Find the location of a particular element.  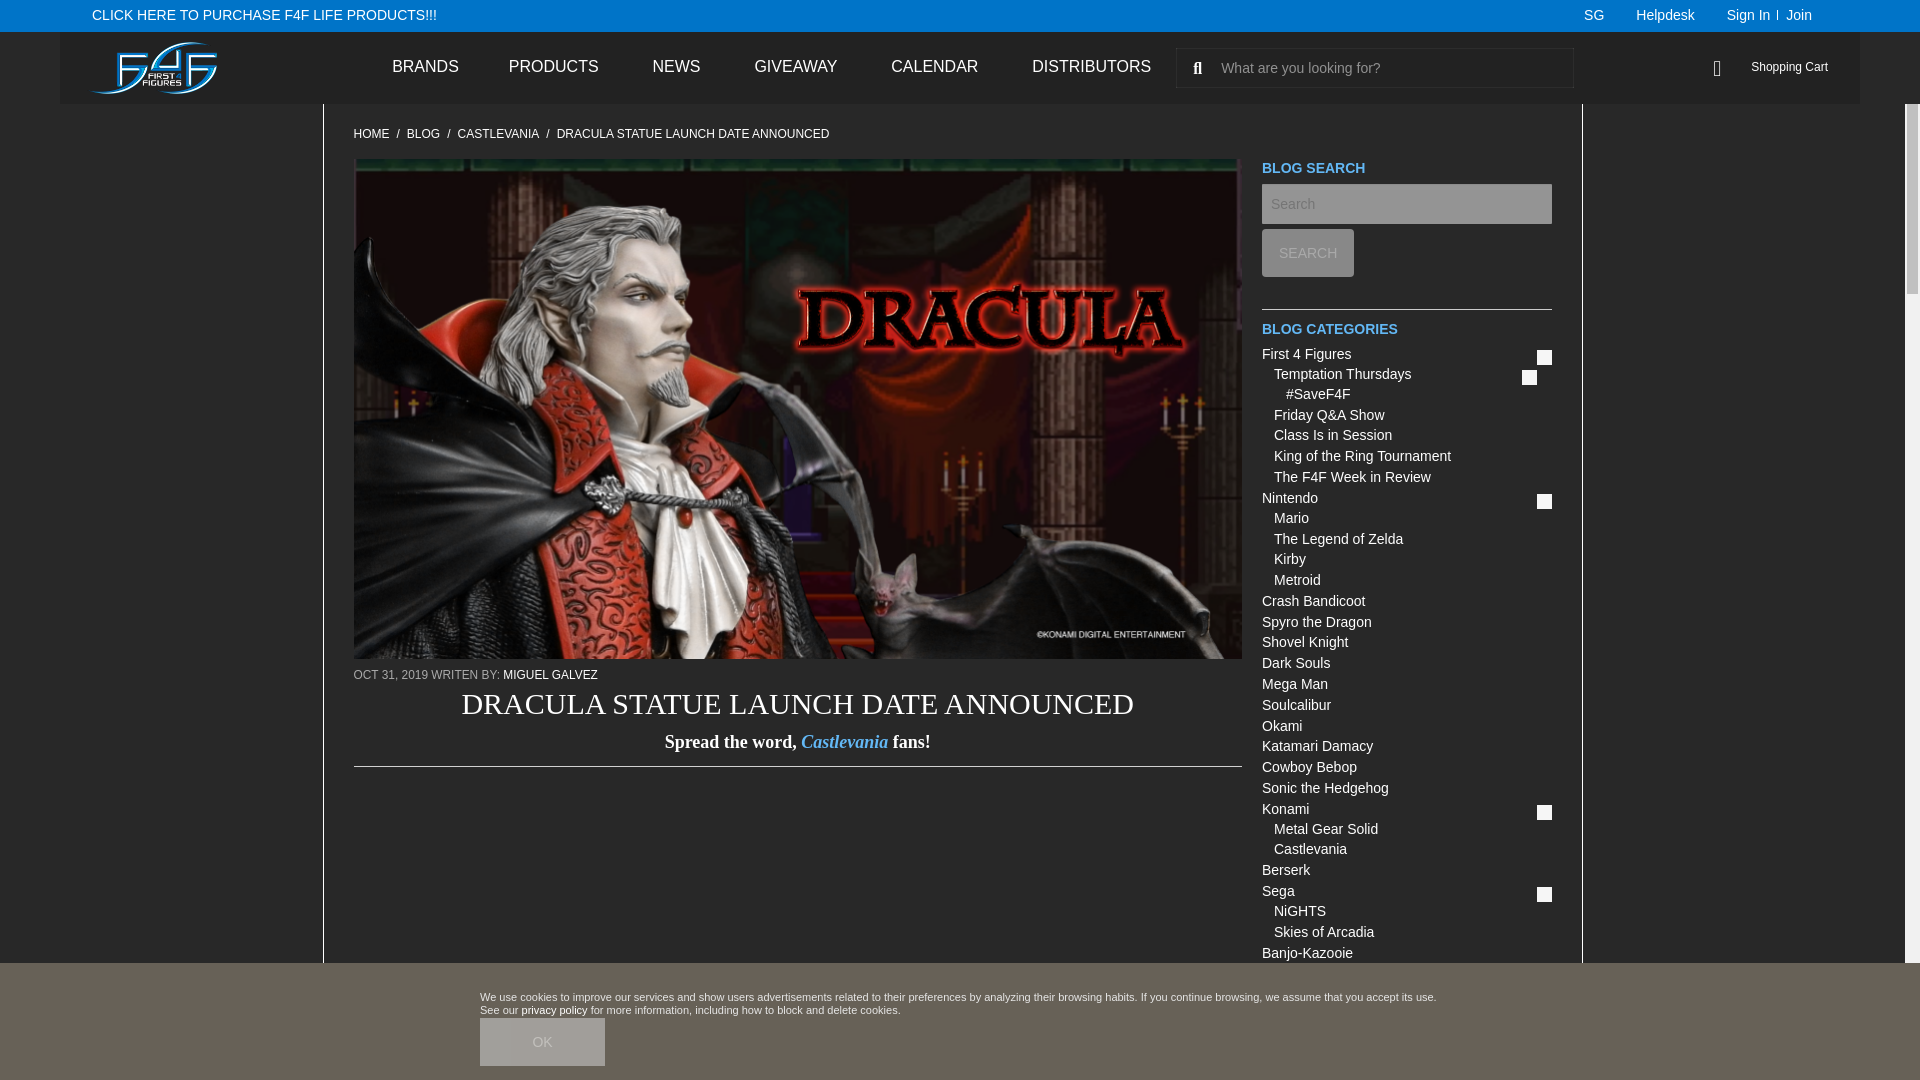

Sign In is located at coordinates (1744, 16).